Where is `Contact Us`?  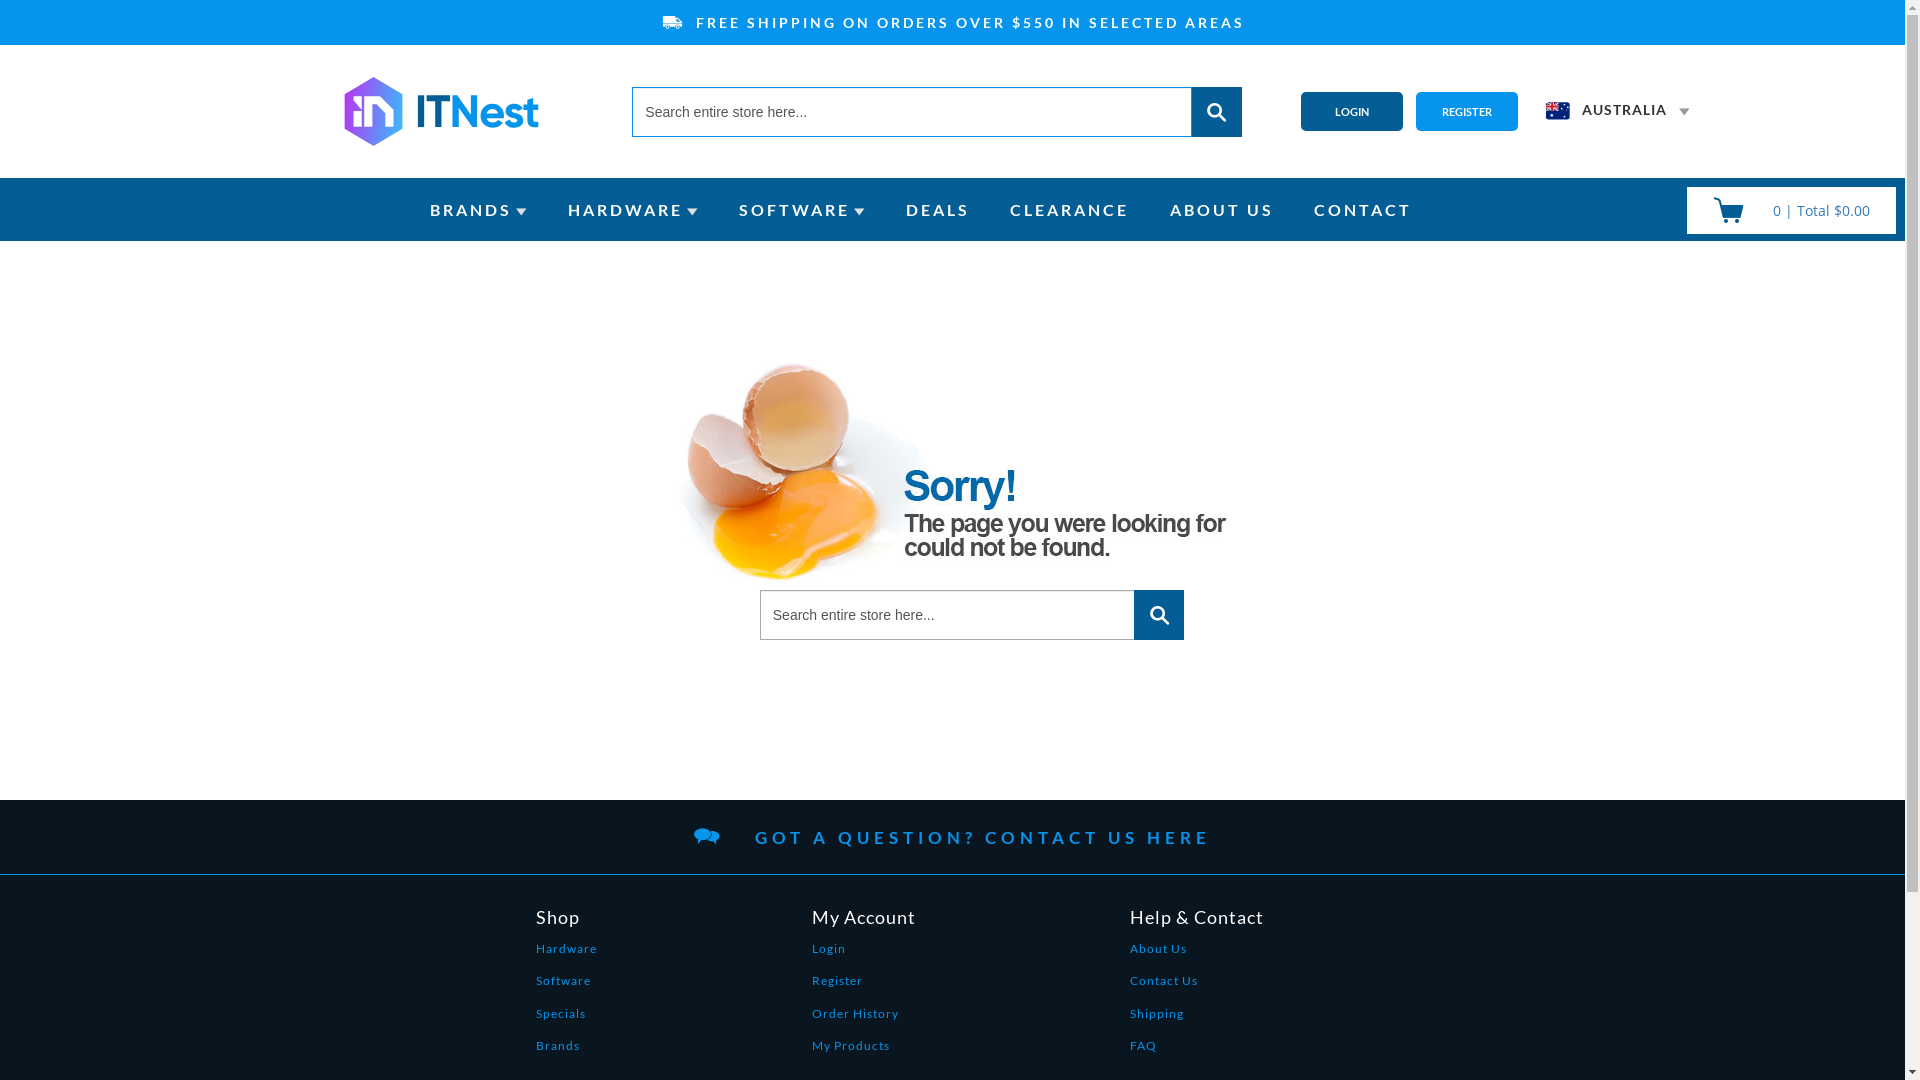 Contact Us is located at coordinates (1197, 987).